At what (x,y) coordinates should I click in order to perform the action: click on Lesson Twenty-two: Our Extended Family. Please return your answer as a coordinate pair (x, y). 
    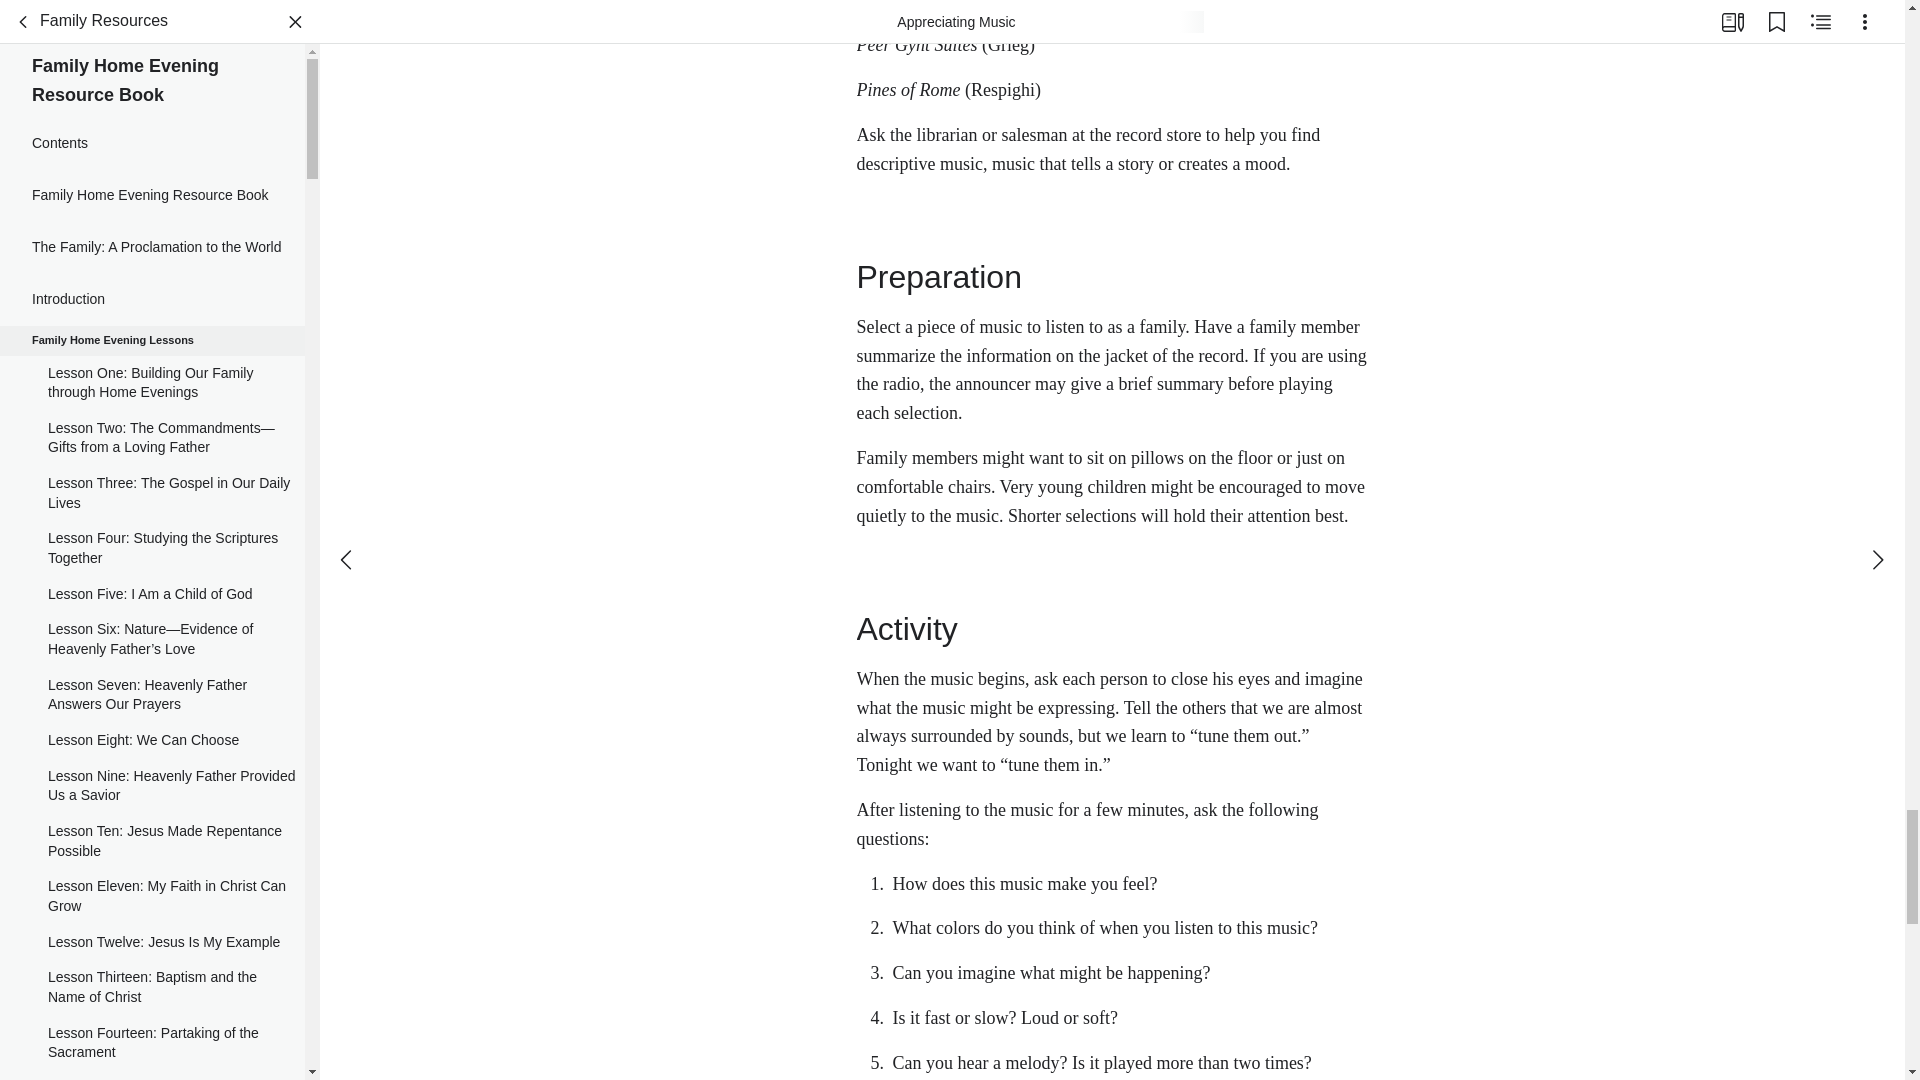
    Looking at the image, I should click on (152, 400).